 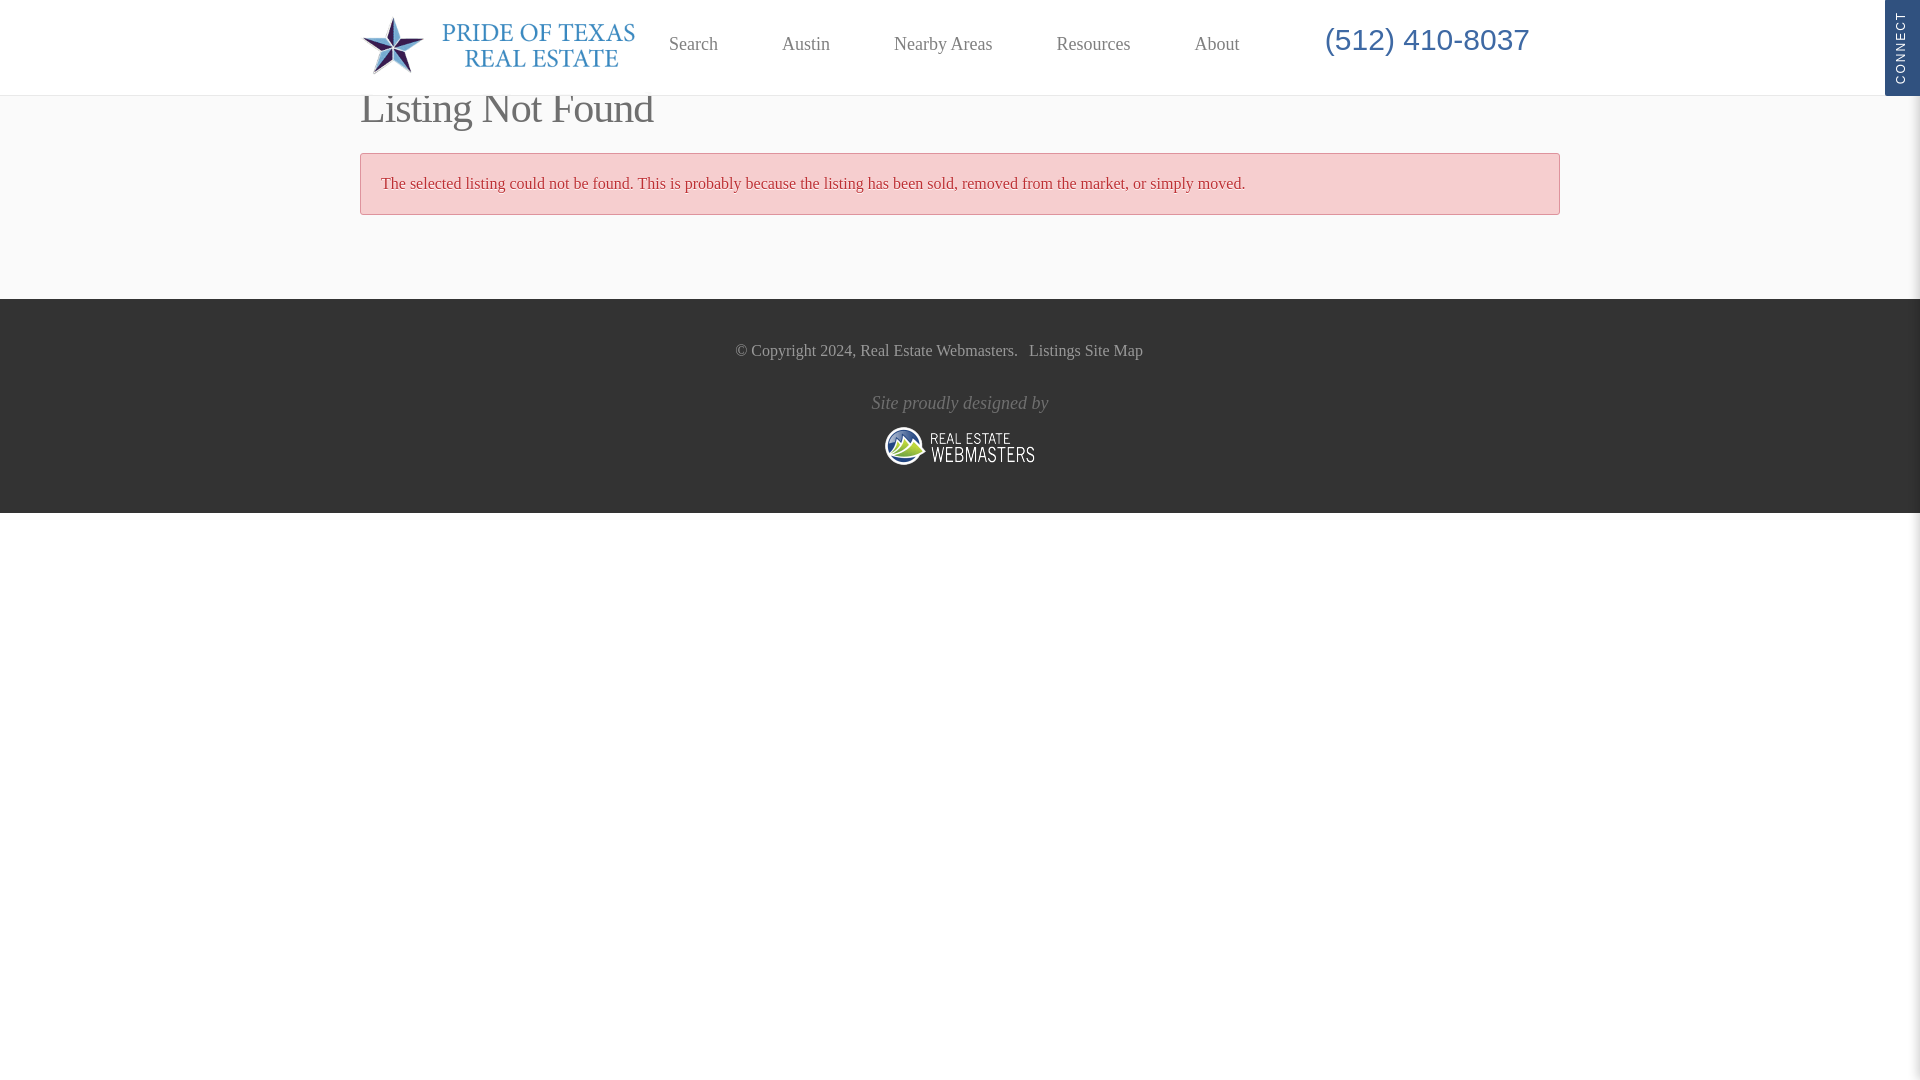 I want to click on Austin, so click(x=806, y=43).